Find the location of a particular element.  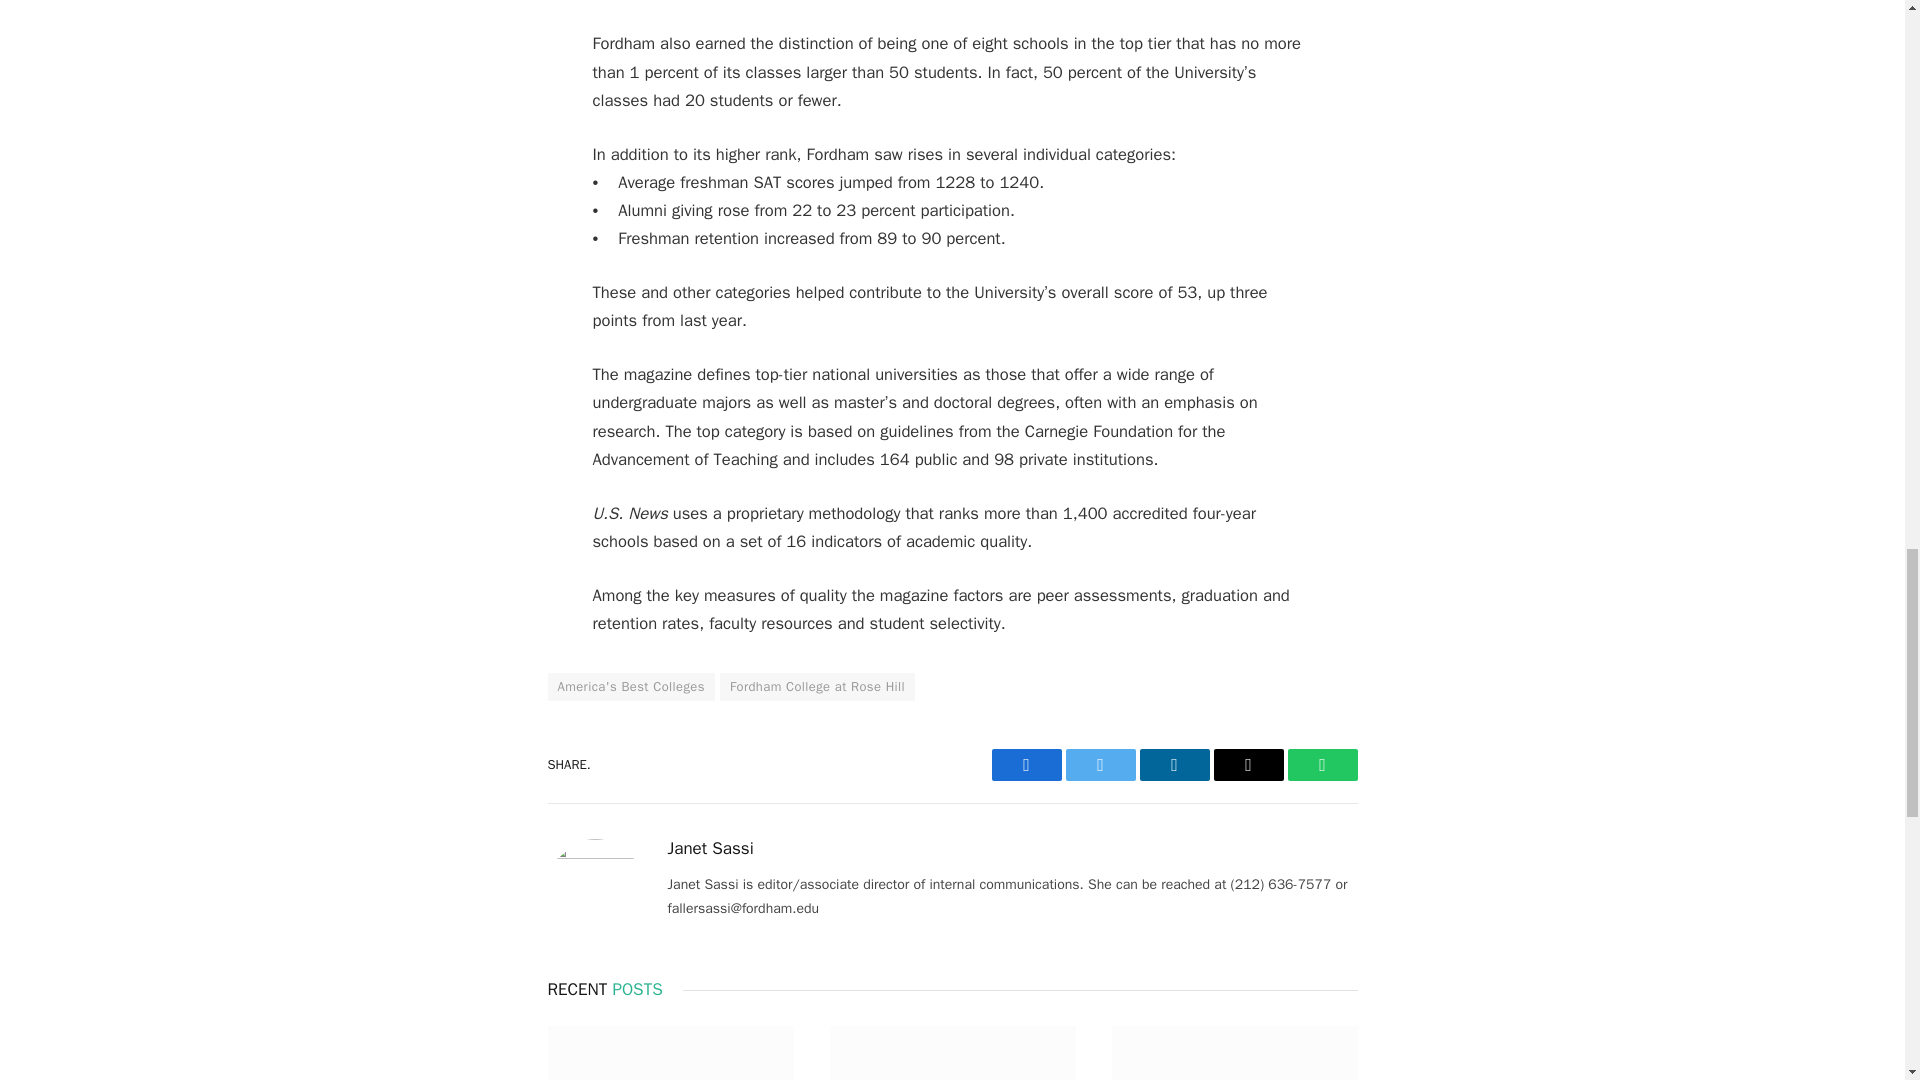

Share on LinkedIn is located at coordinates (1174, 764).